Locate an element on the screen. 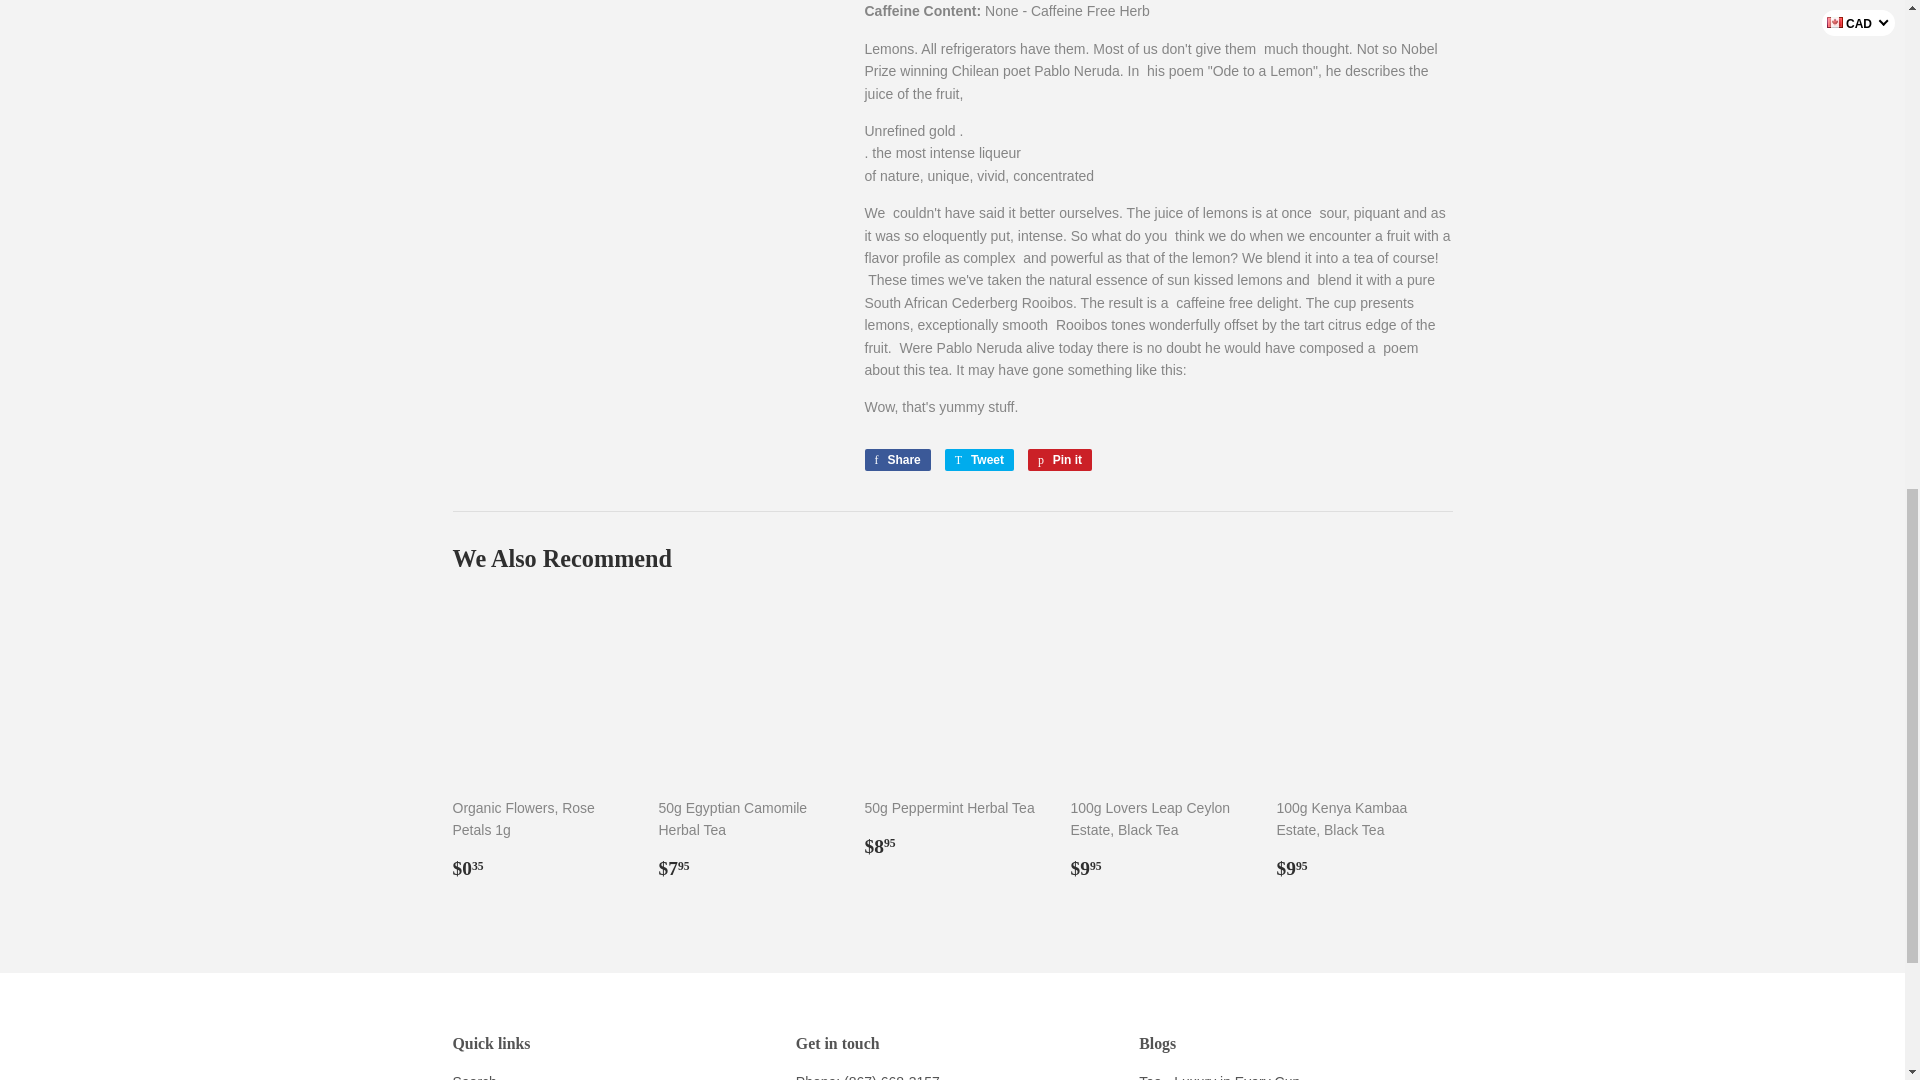 This screenshot has width=1920, height=1080. Tweet on Twitter is located at coordinates (978, 460).